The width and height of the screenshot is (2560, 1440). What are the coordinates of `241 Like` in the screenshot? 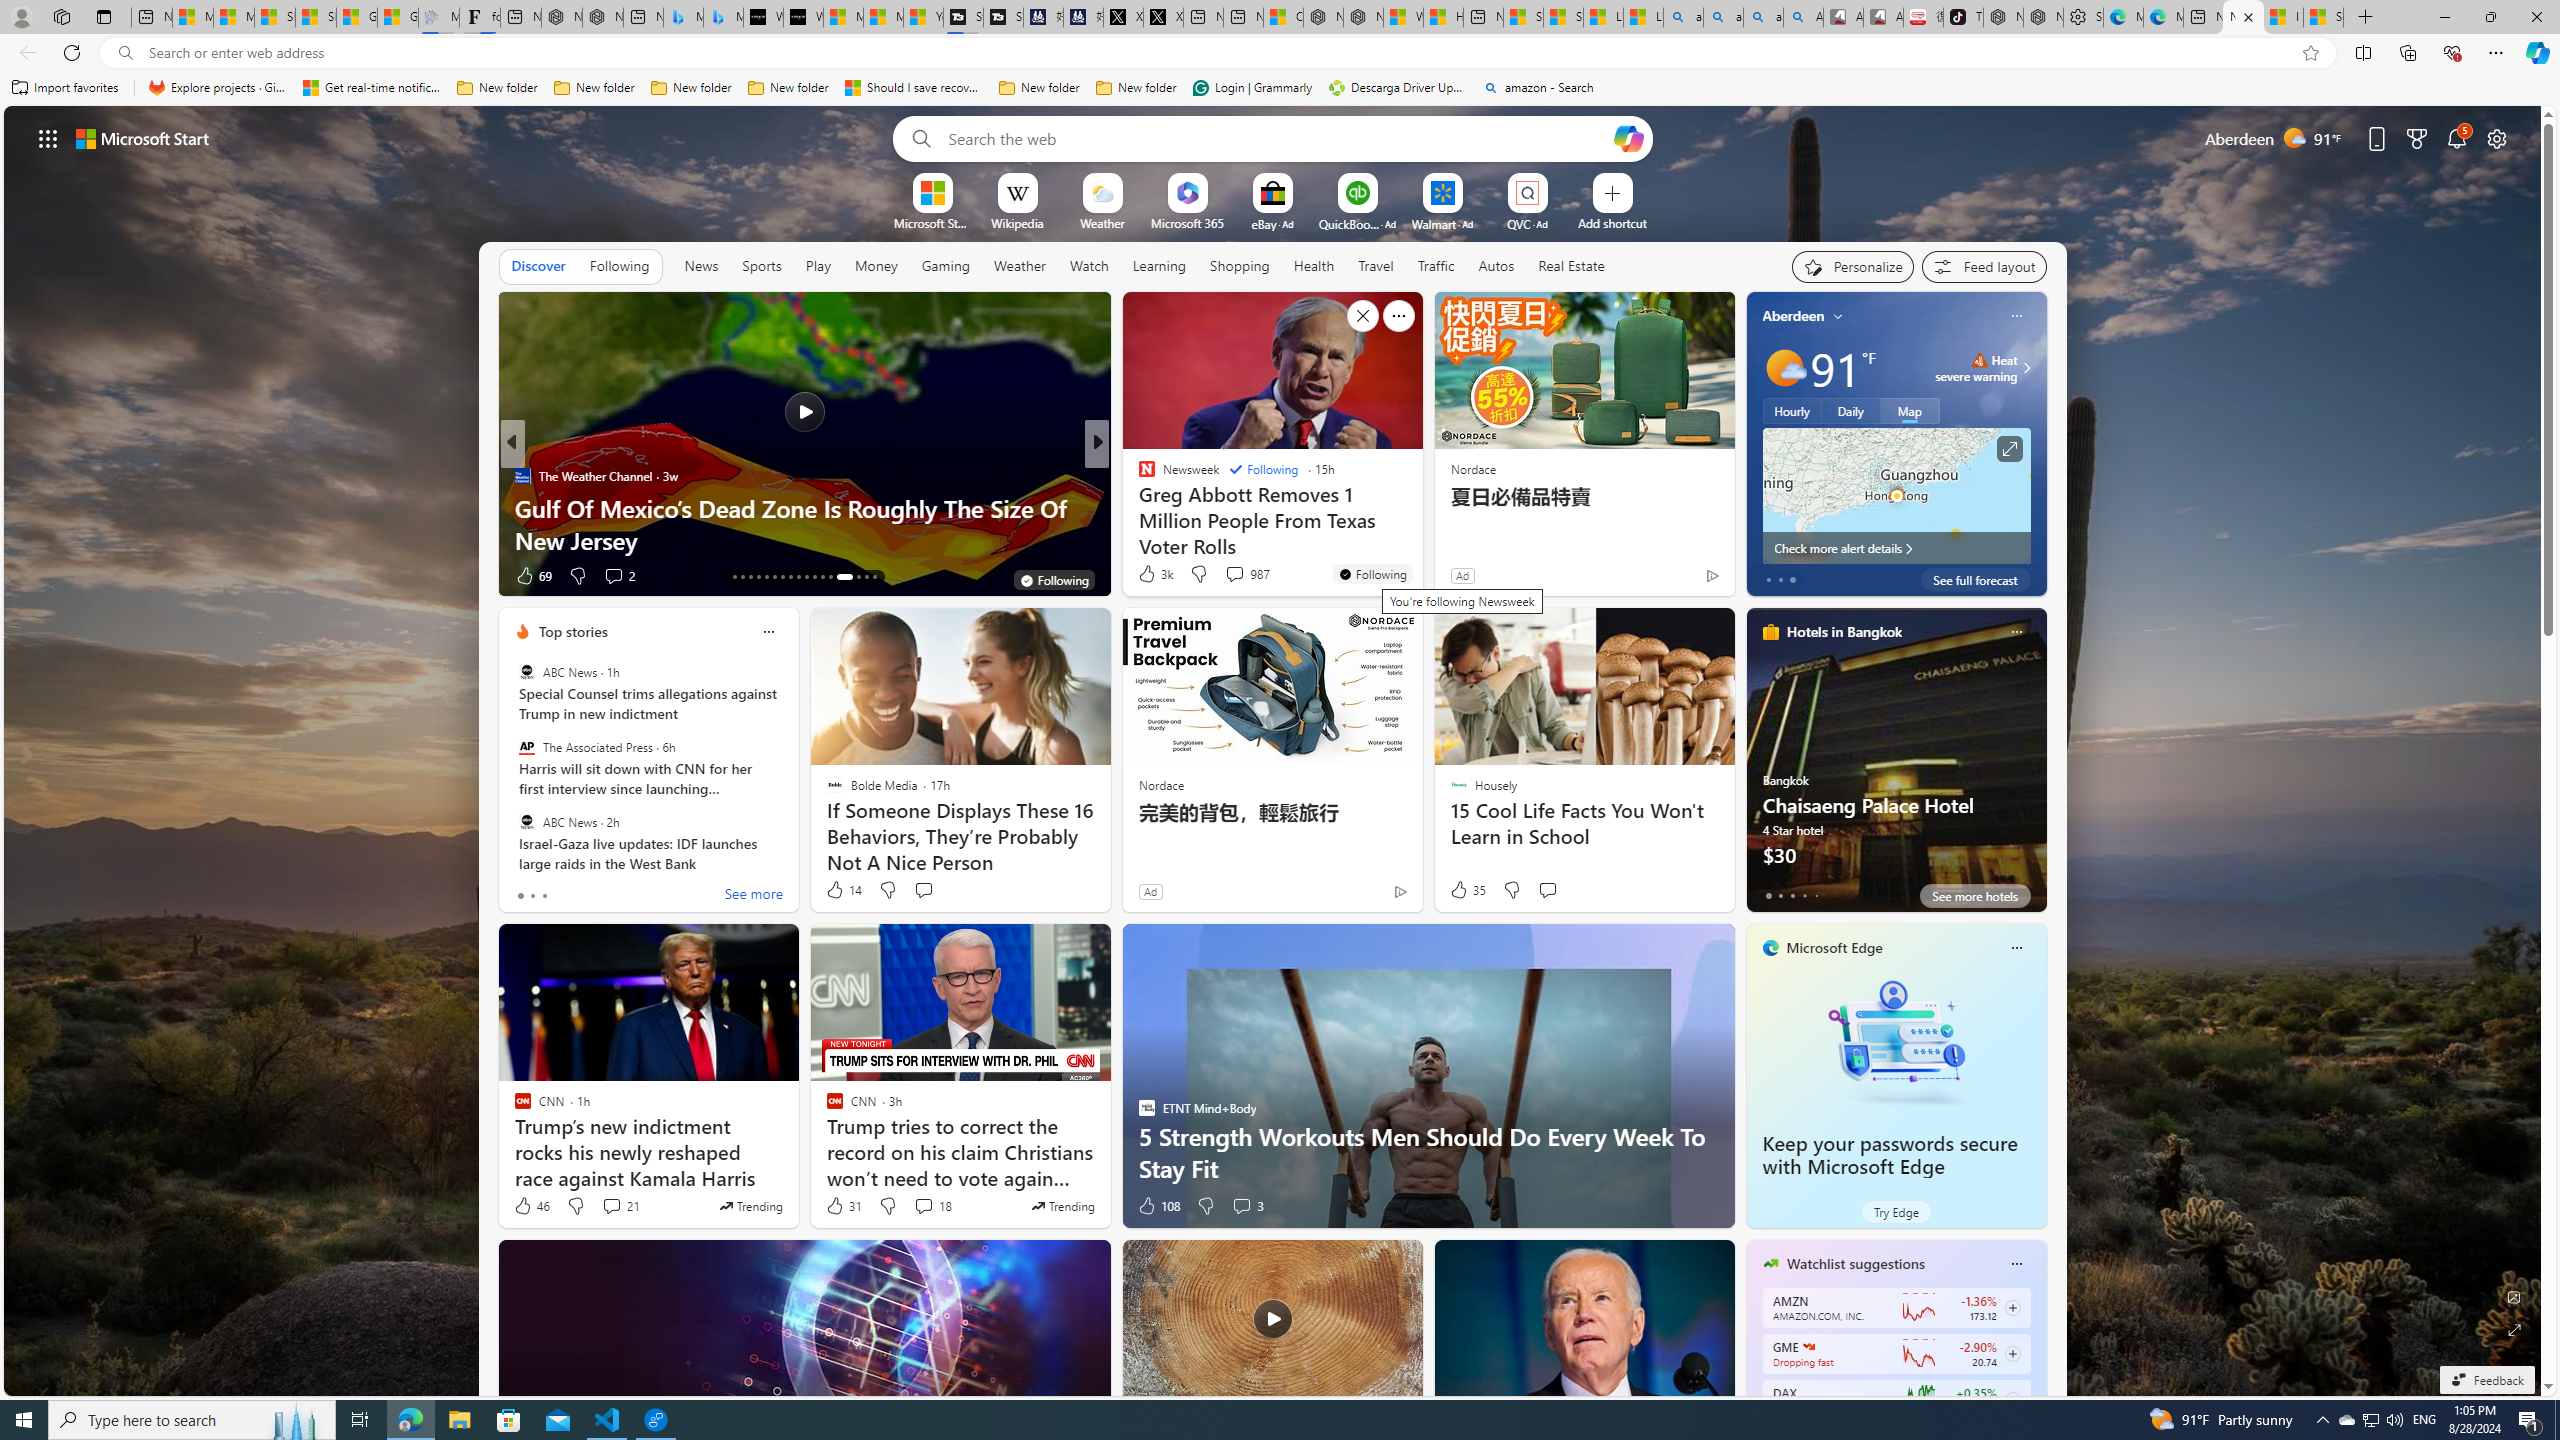 It's located at (1152, 576).